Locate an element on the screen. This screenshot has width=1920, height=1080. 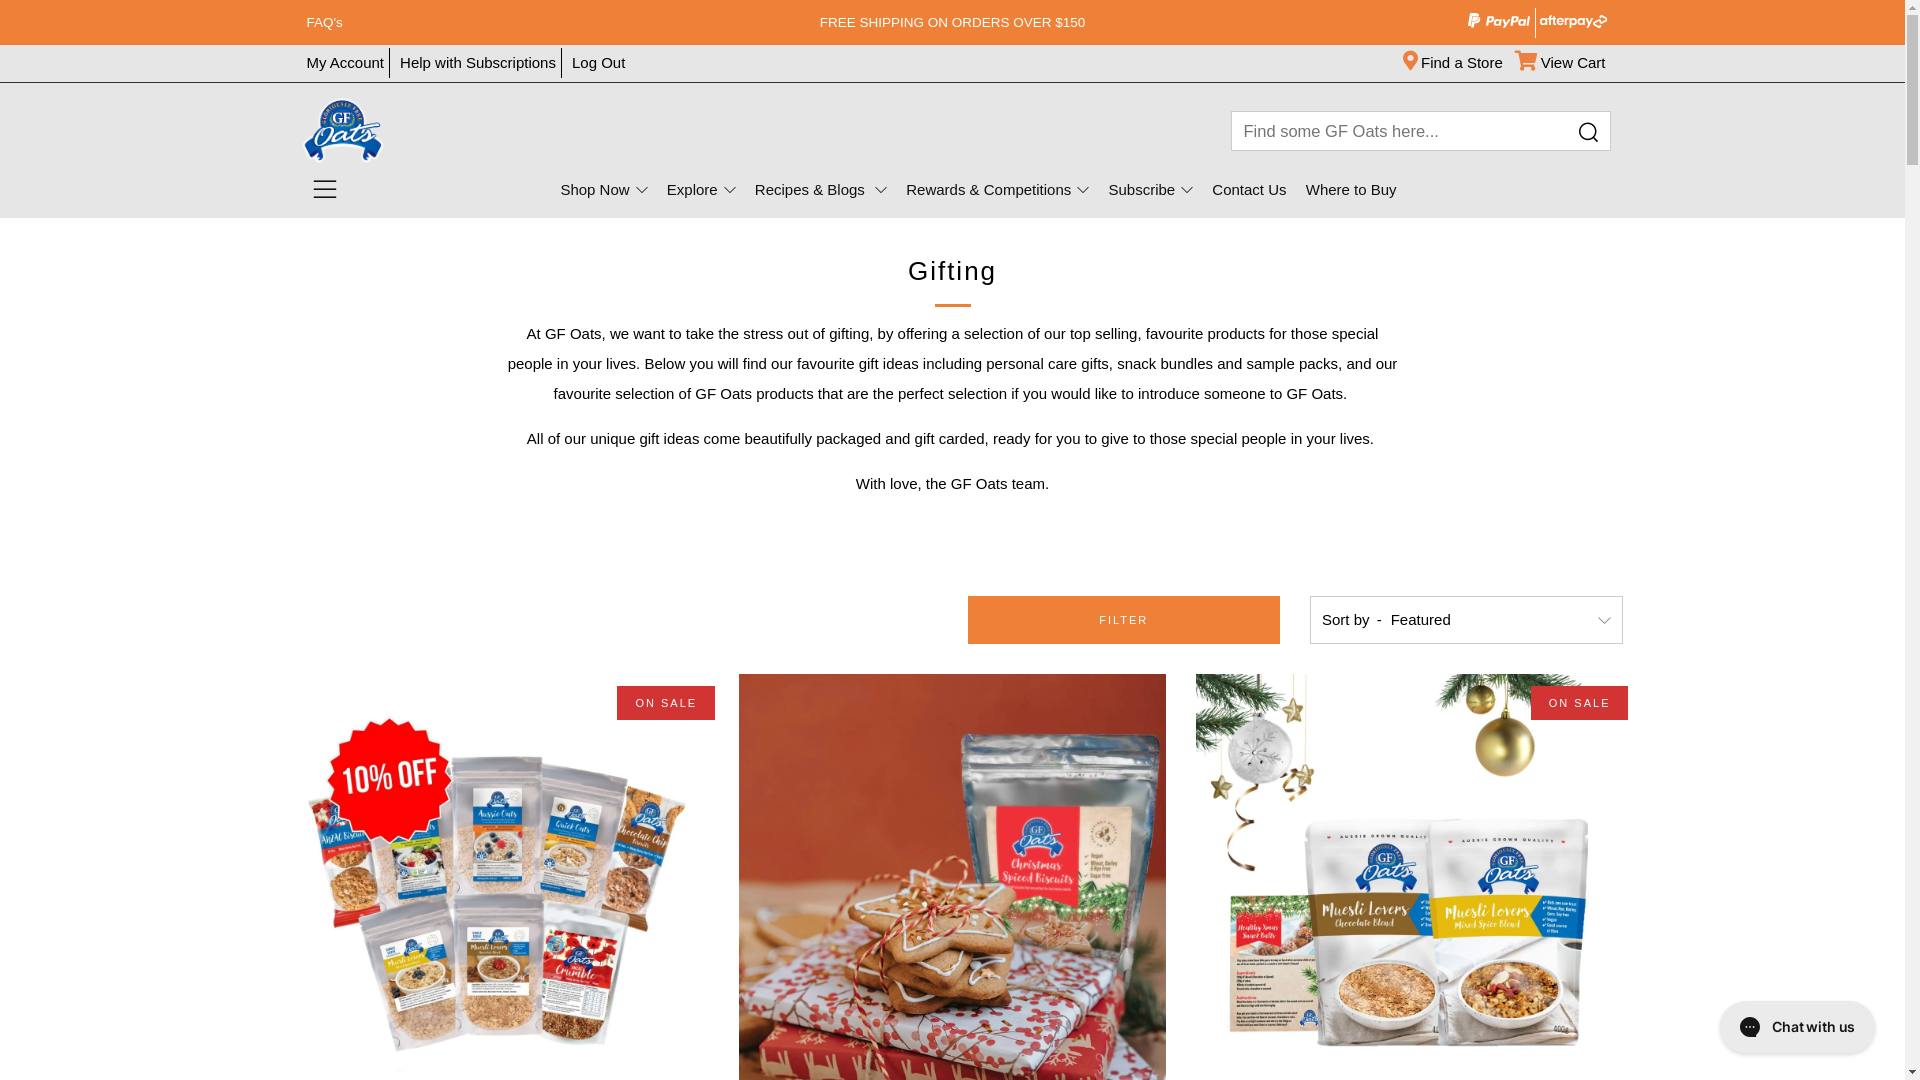
Rewards & Competitions is located at coordinates (998, 190).